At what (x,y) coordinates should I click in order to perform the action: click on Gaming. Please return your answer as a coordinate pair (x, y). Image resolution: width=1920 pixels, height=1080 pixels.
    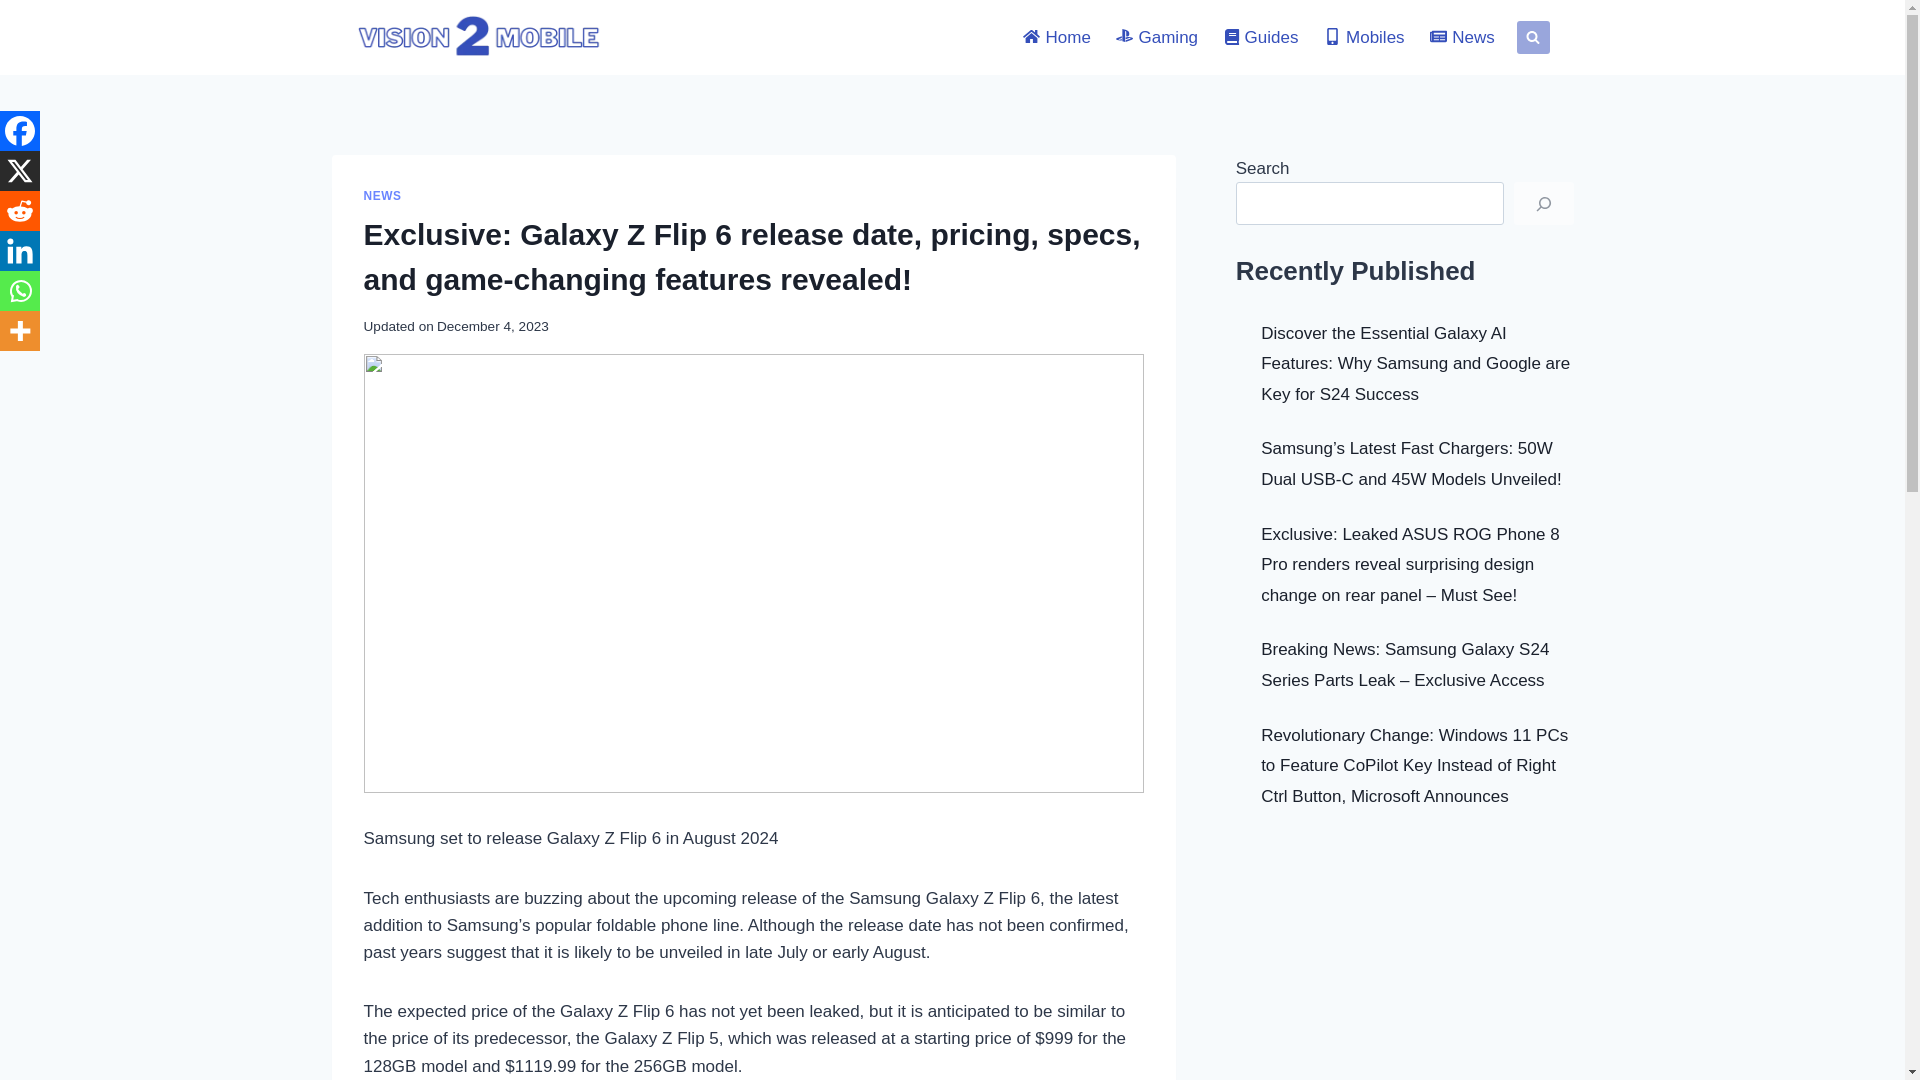
    Looking at the image, I should click on (1158, 38).